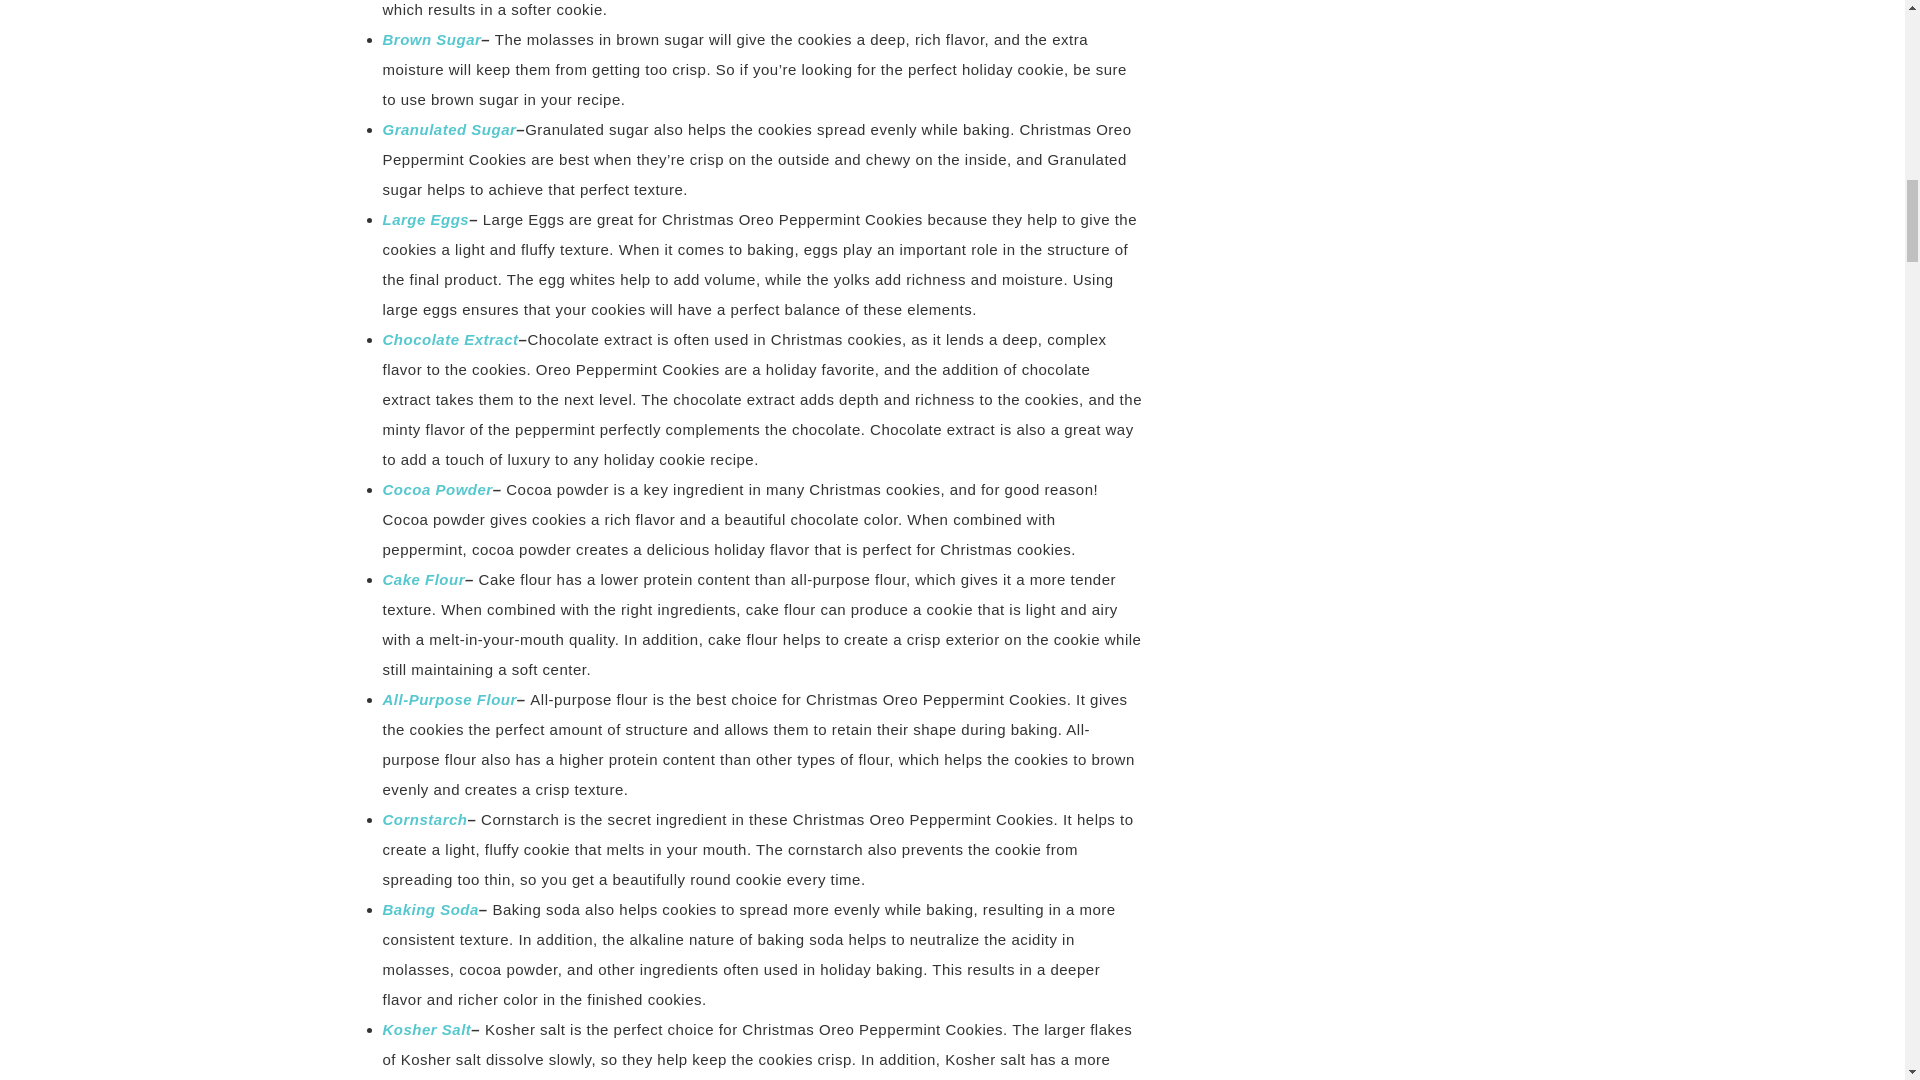 Image resolution: width=1920 pixels, height=1080 pixels. Describe the element at coordinates (449, 700) in the screenshot. I see `All-Purpose Flour` at that location.